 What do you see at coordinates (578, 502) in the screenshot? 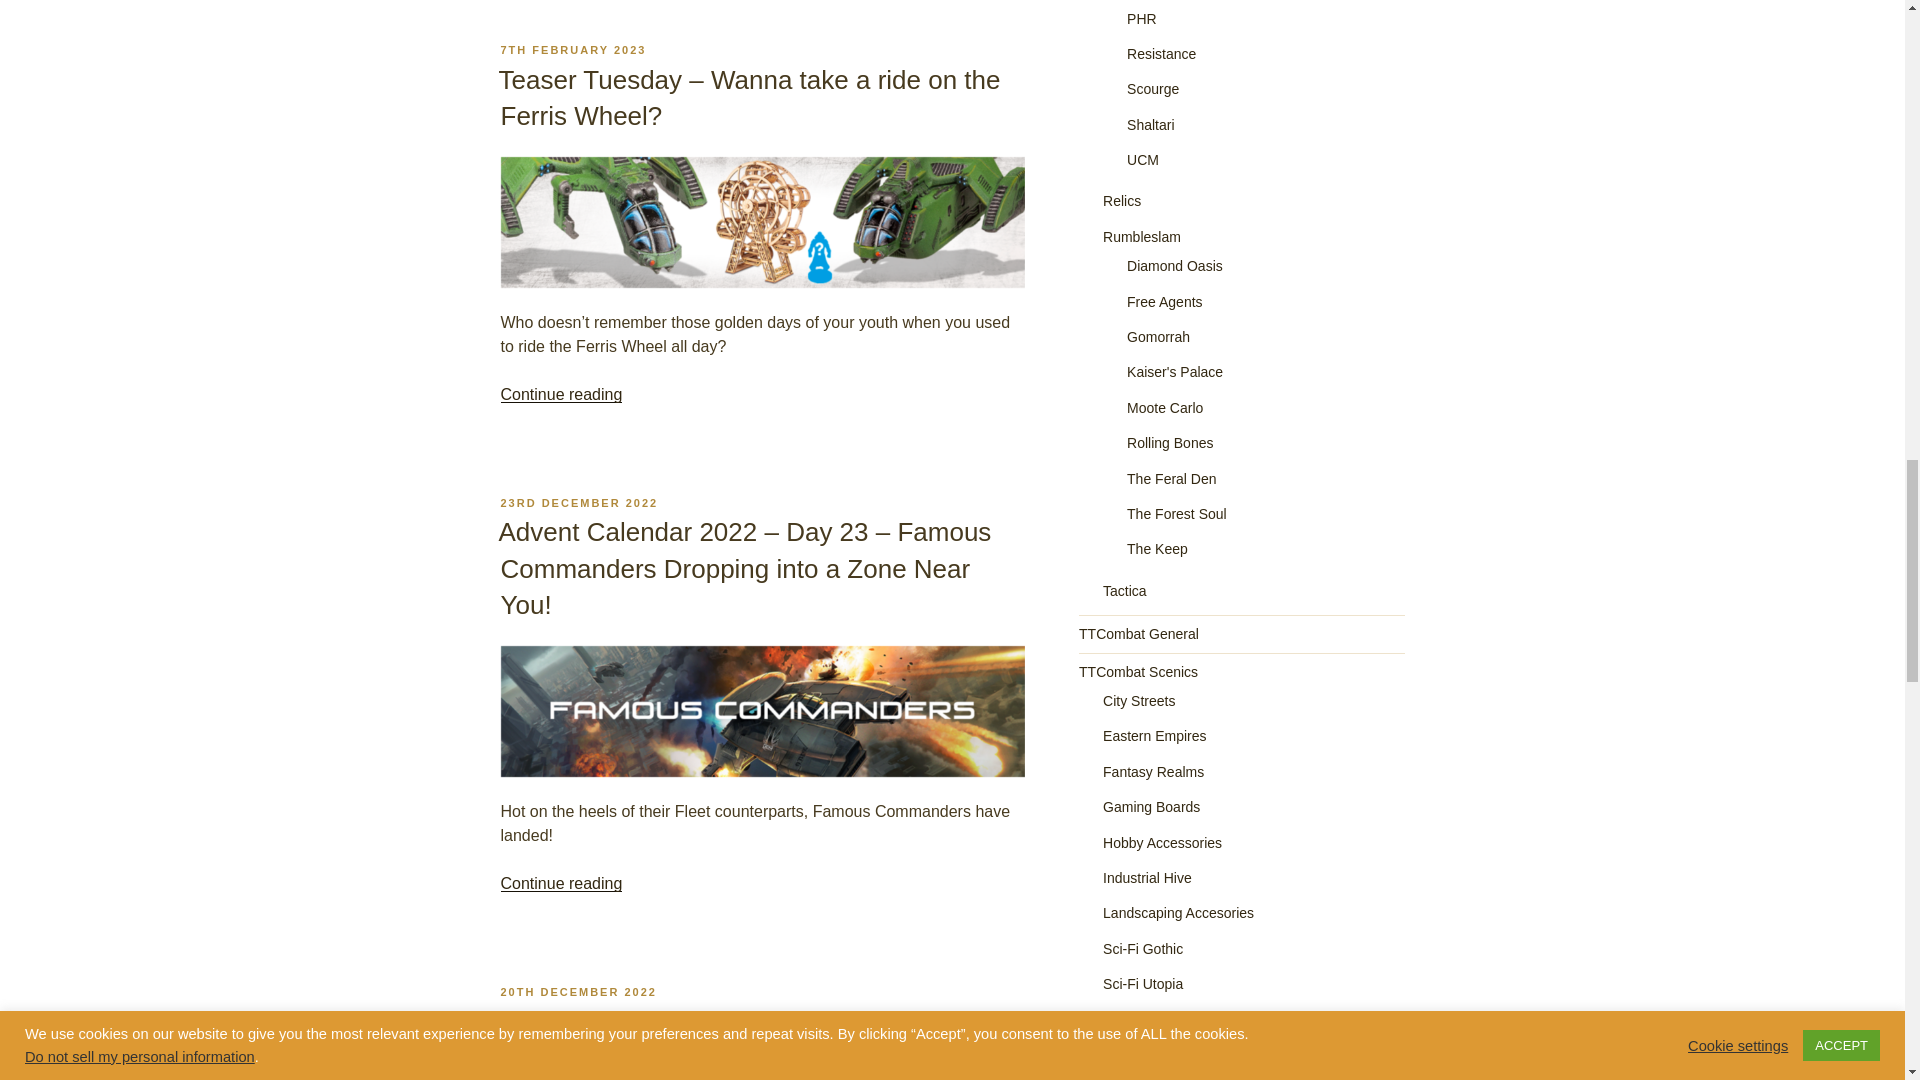
I see `23RD DECEMBER 2022` at bounding box center [578, 502].